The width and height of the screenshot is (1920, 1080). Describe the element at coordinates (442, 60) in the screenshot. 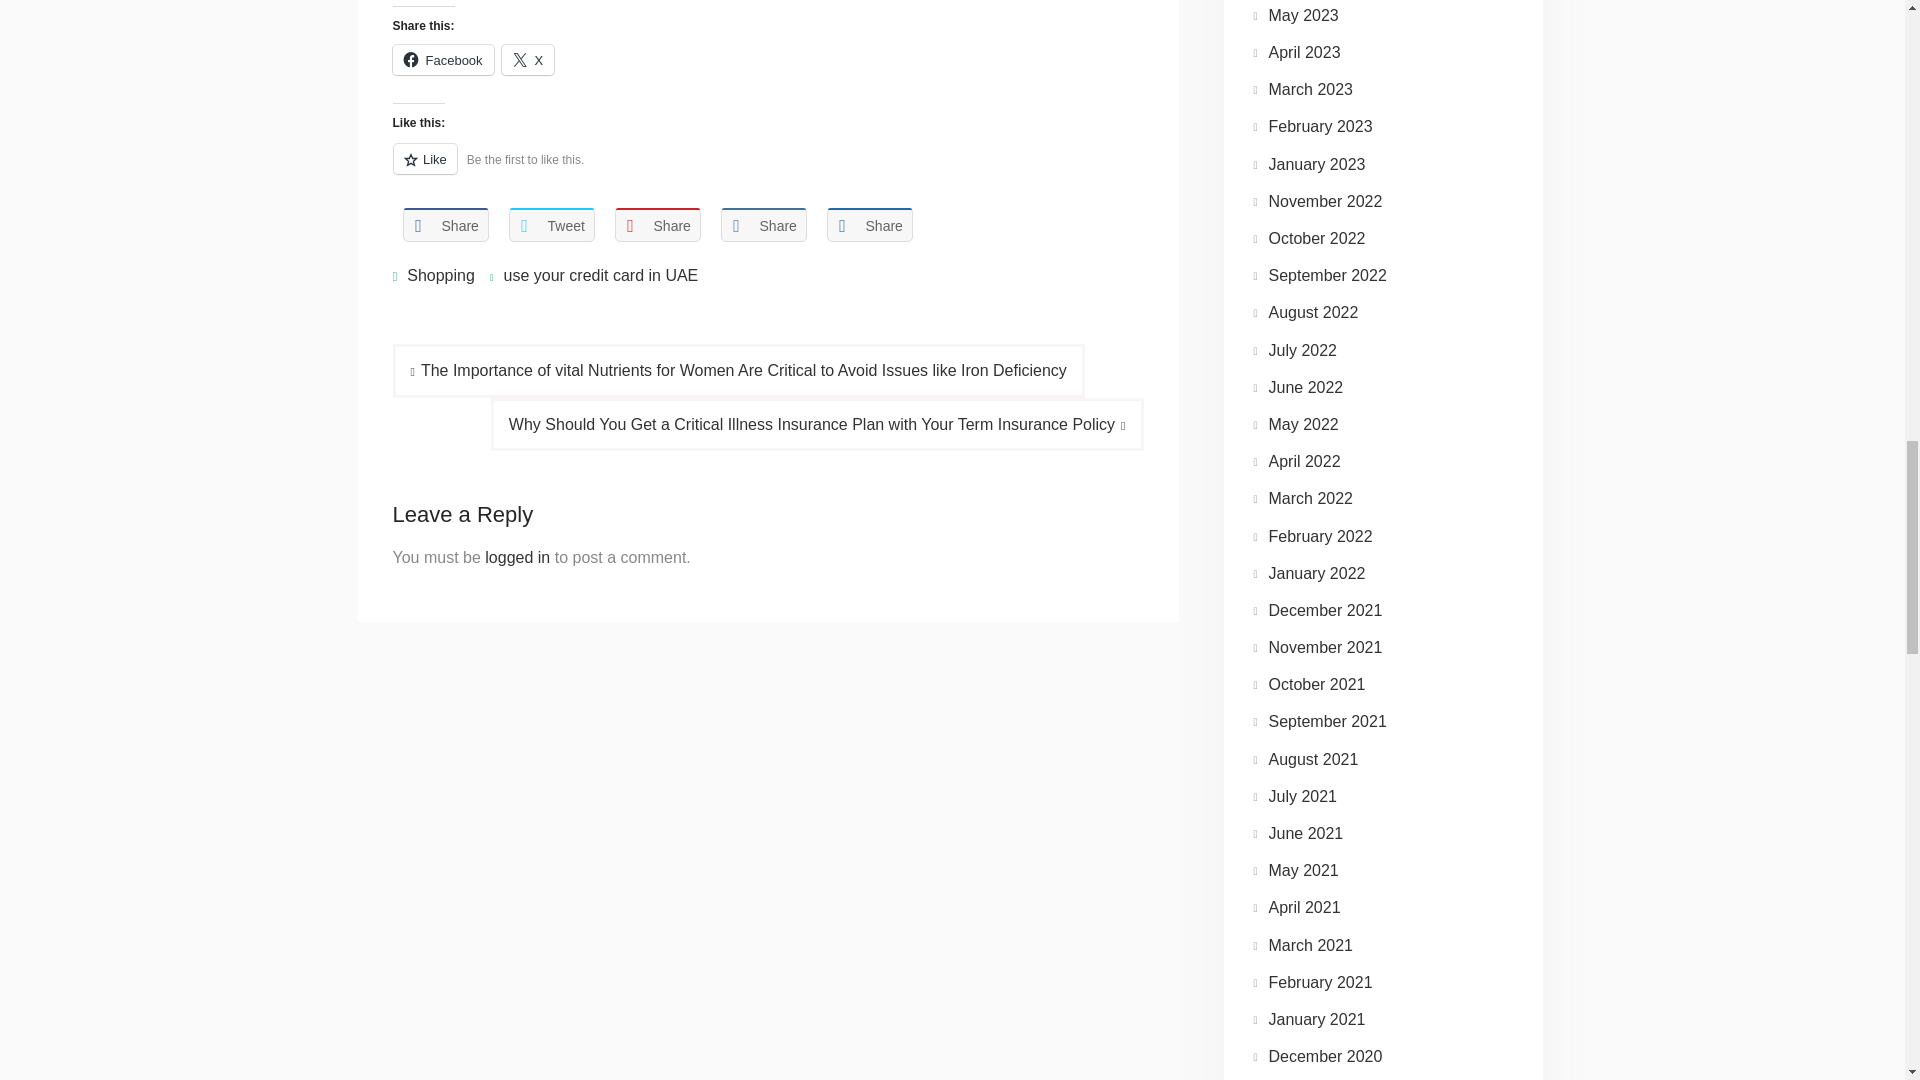

I see `Click to share on Facebook` at that location.